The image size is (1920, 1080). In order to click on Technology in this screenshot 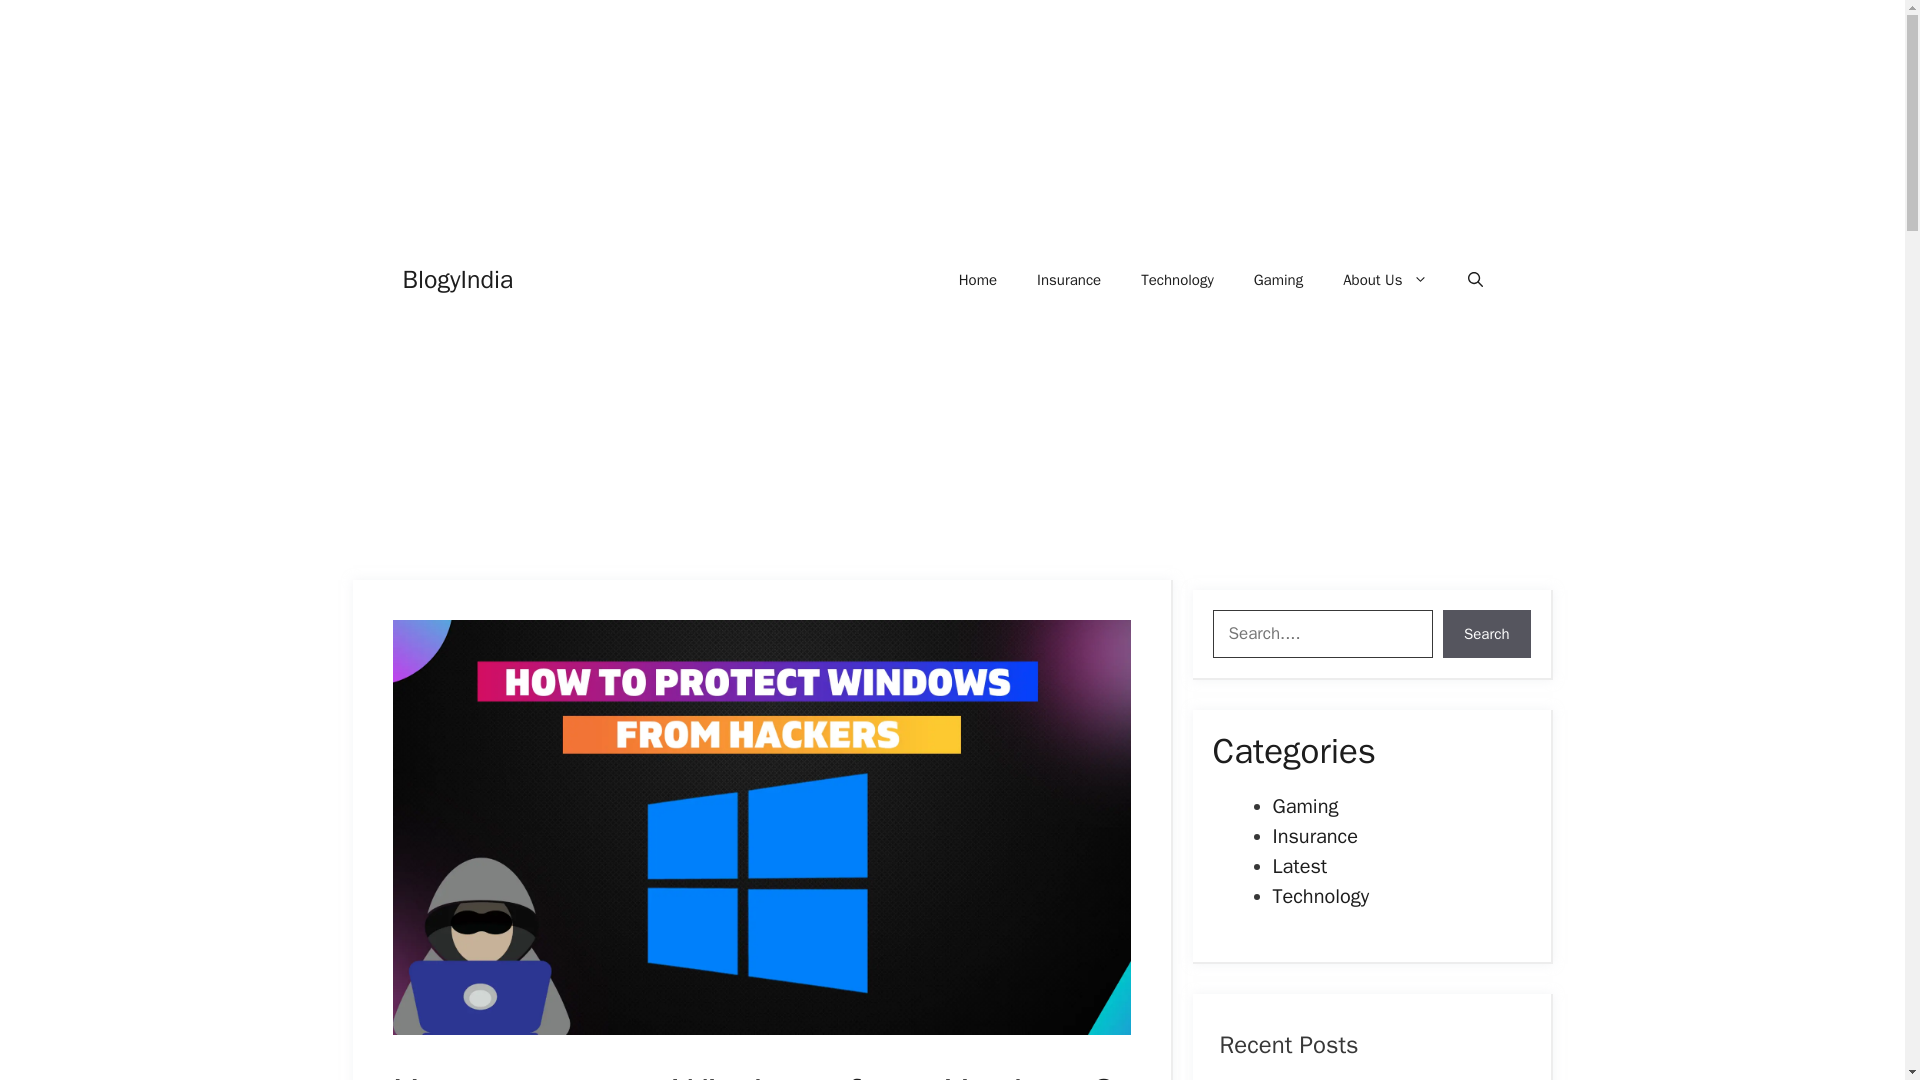, I will do `click(1178, 279)`.